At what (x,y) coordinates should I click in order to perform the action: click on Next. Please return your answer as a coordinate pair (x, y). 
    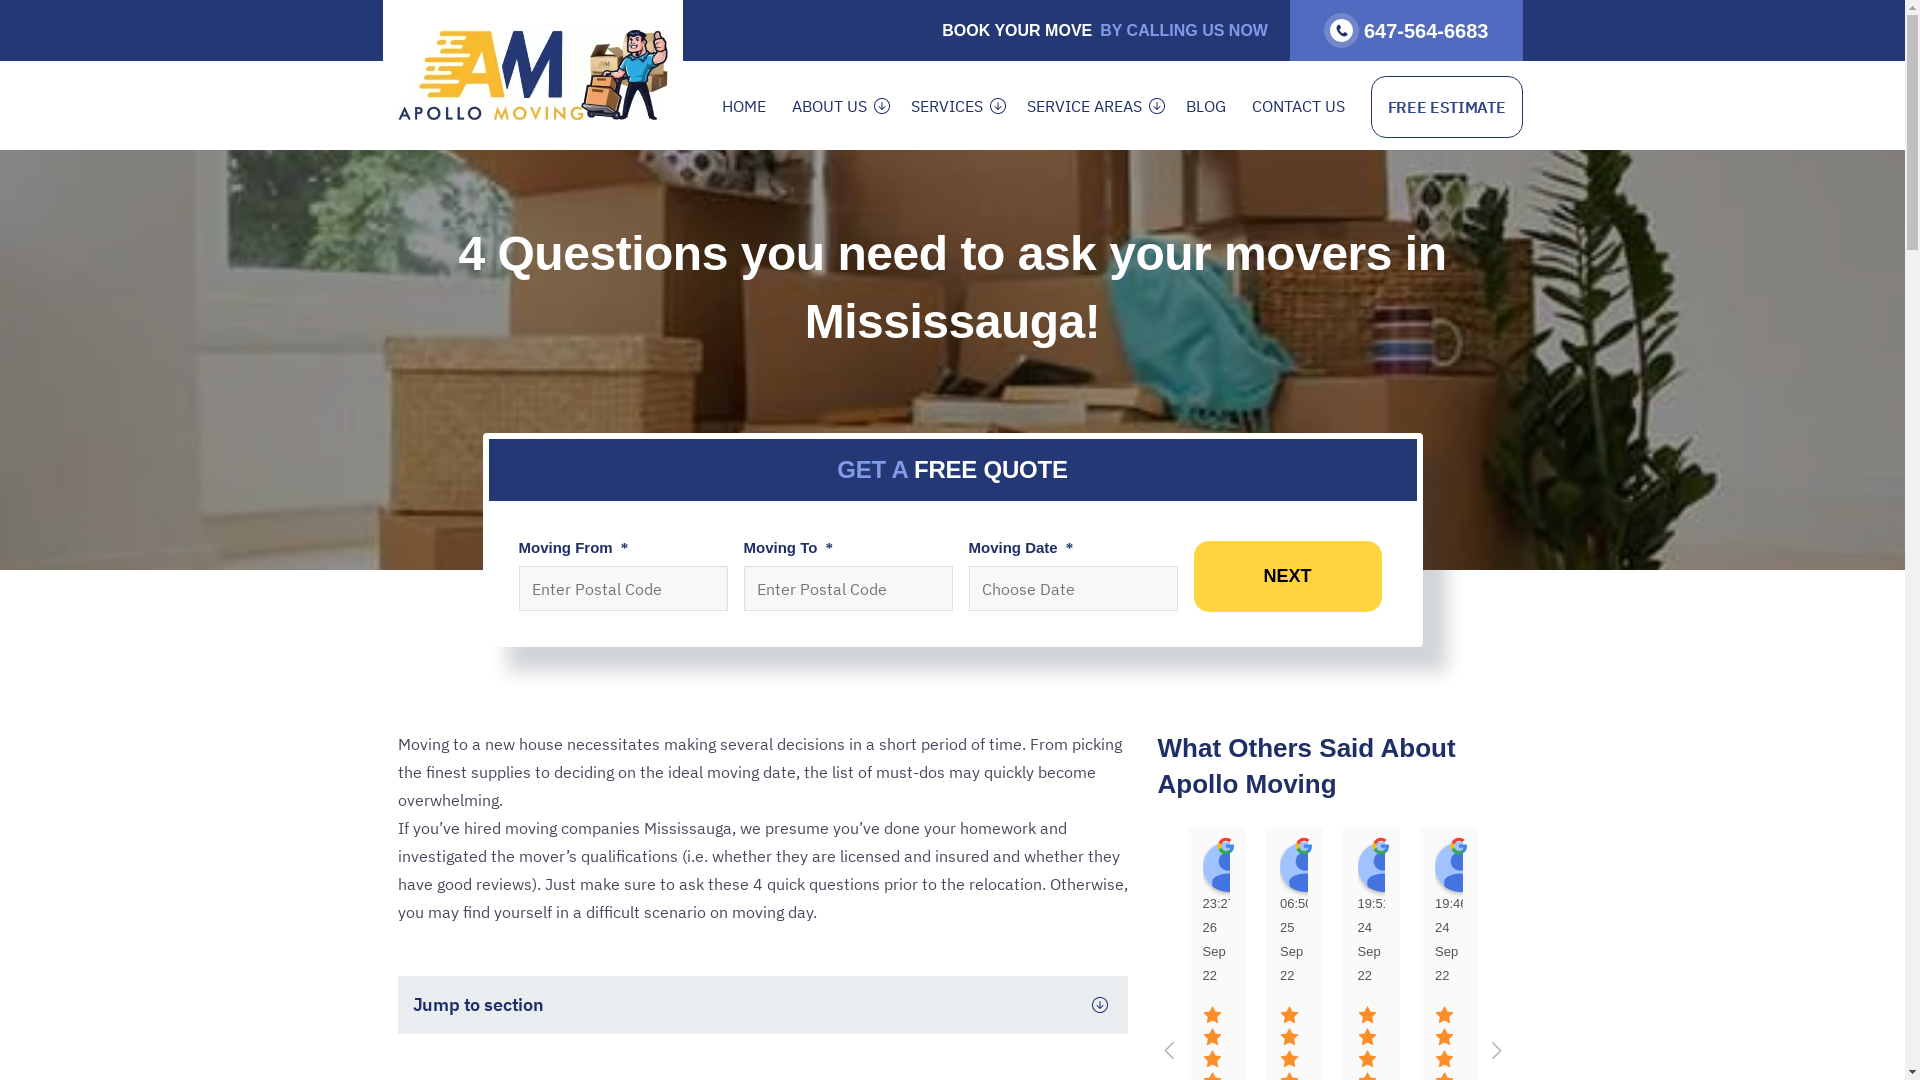
    Looking at the image, I should click on (1288, 576).